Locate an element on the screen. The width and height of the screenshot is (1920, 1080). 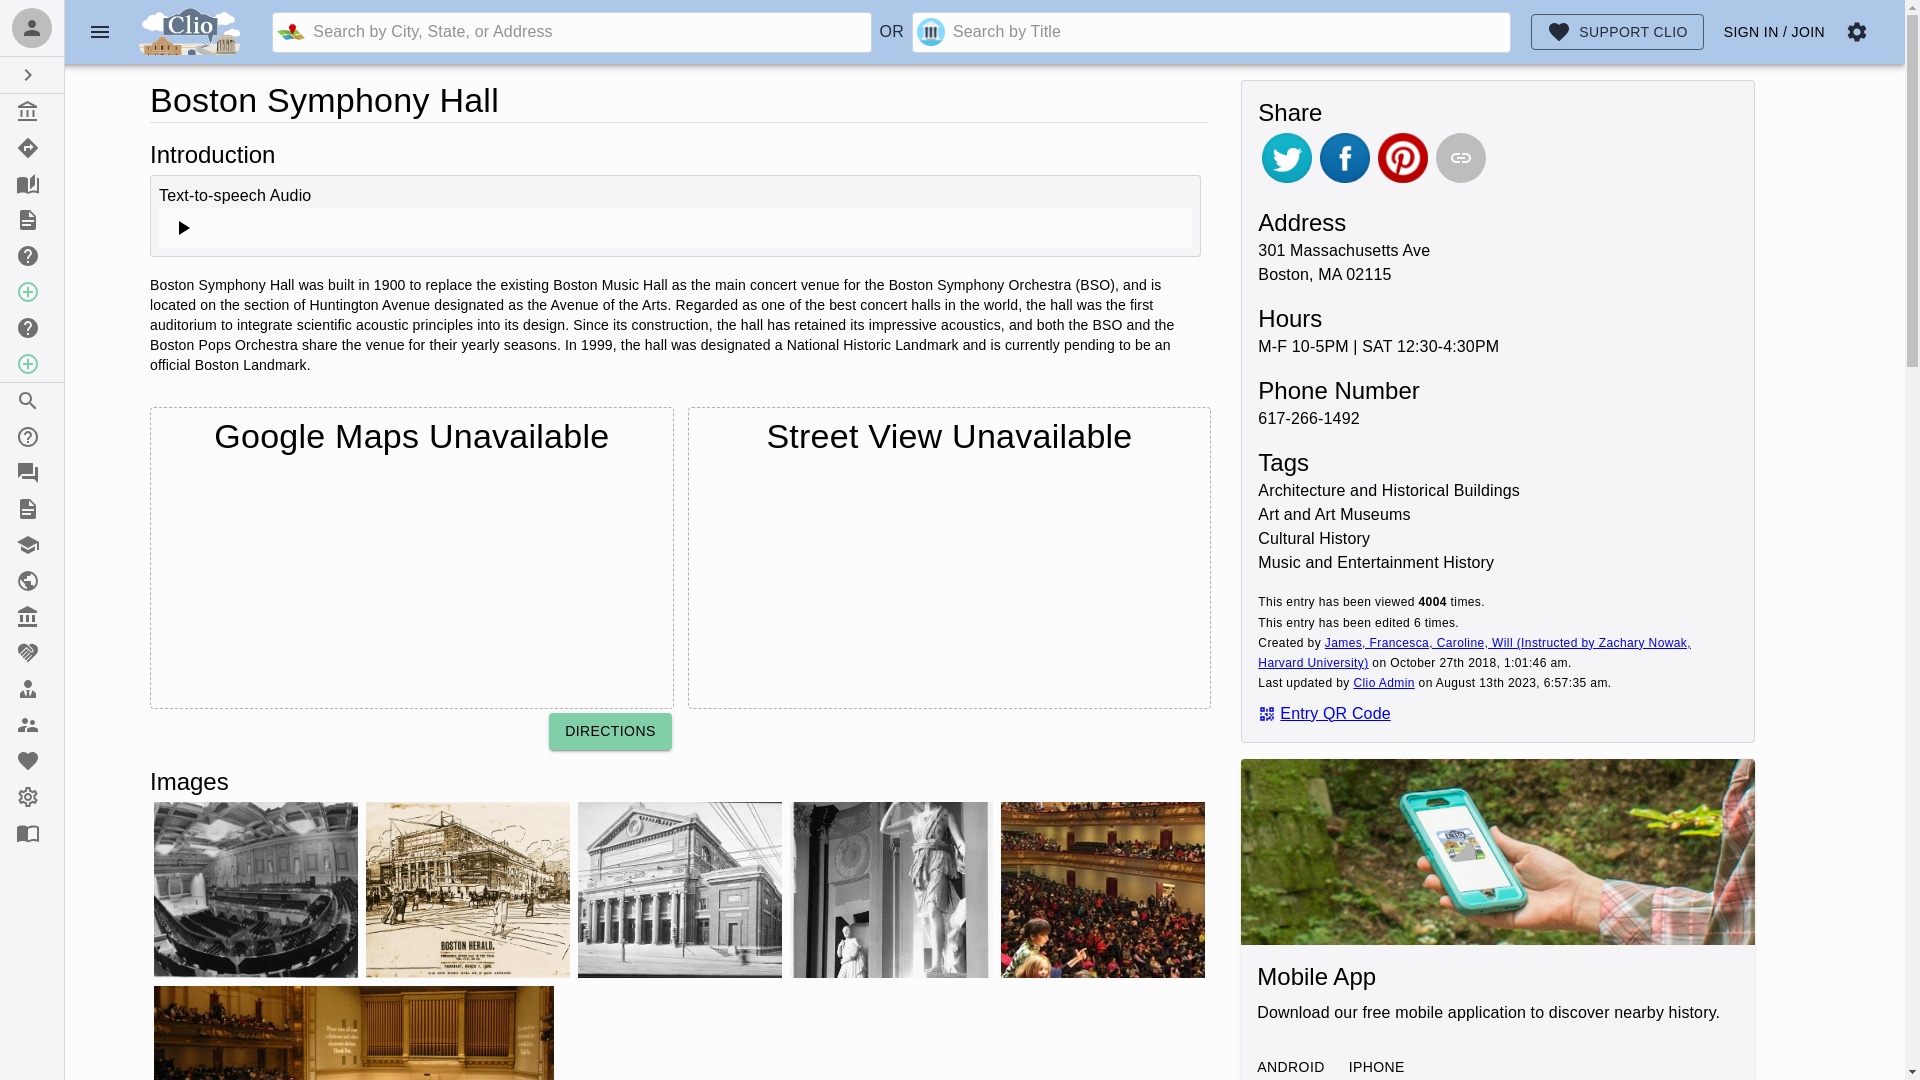
Search is located at coordinates (32, 401).